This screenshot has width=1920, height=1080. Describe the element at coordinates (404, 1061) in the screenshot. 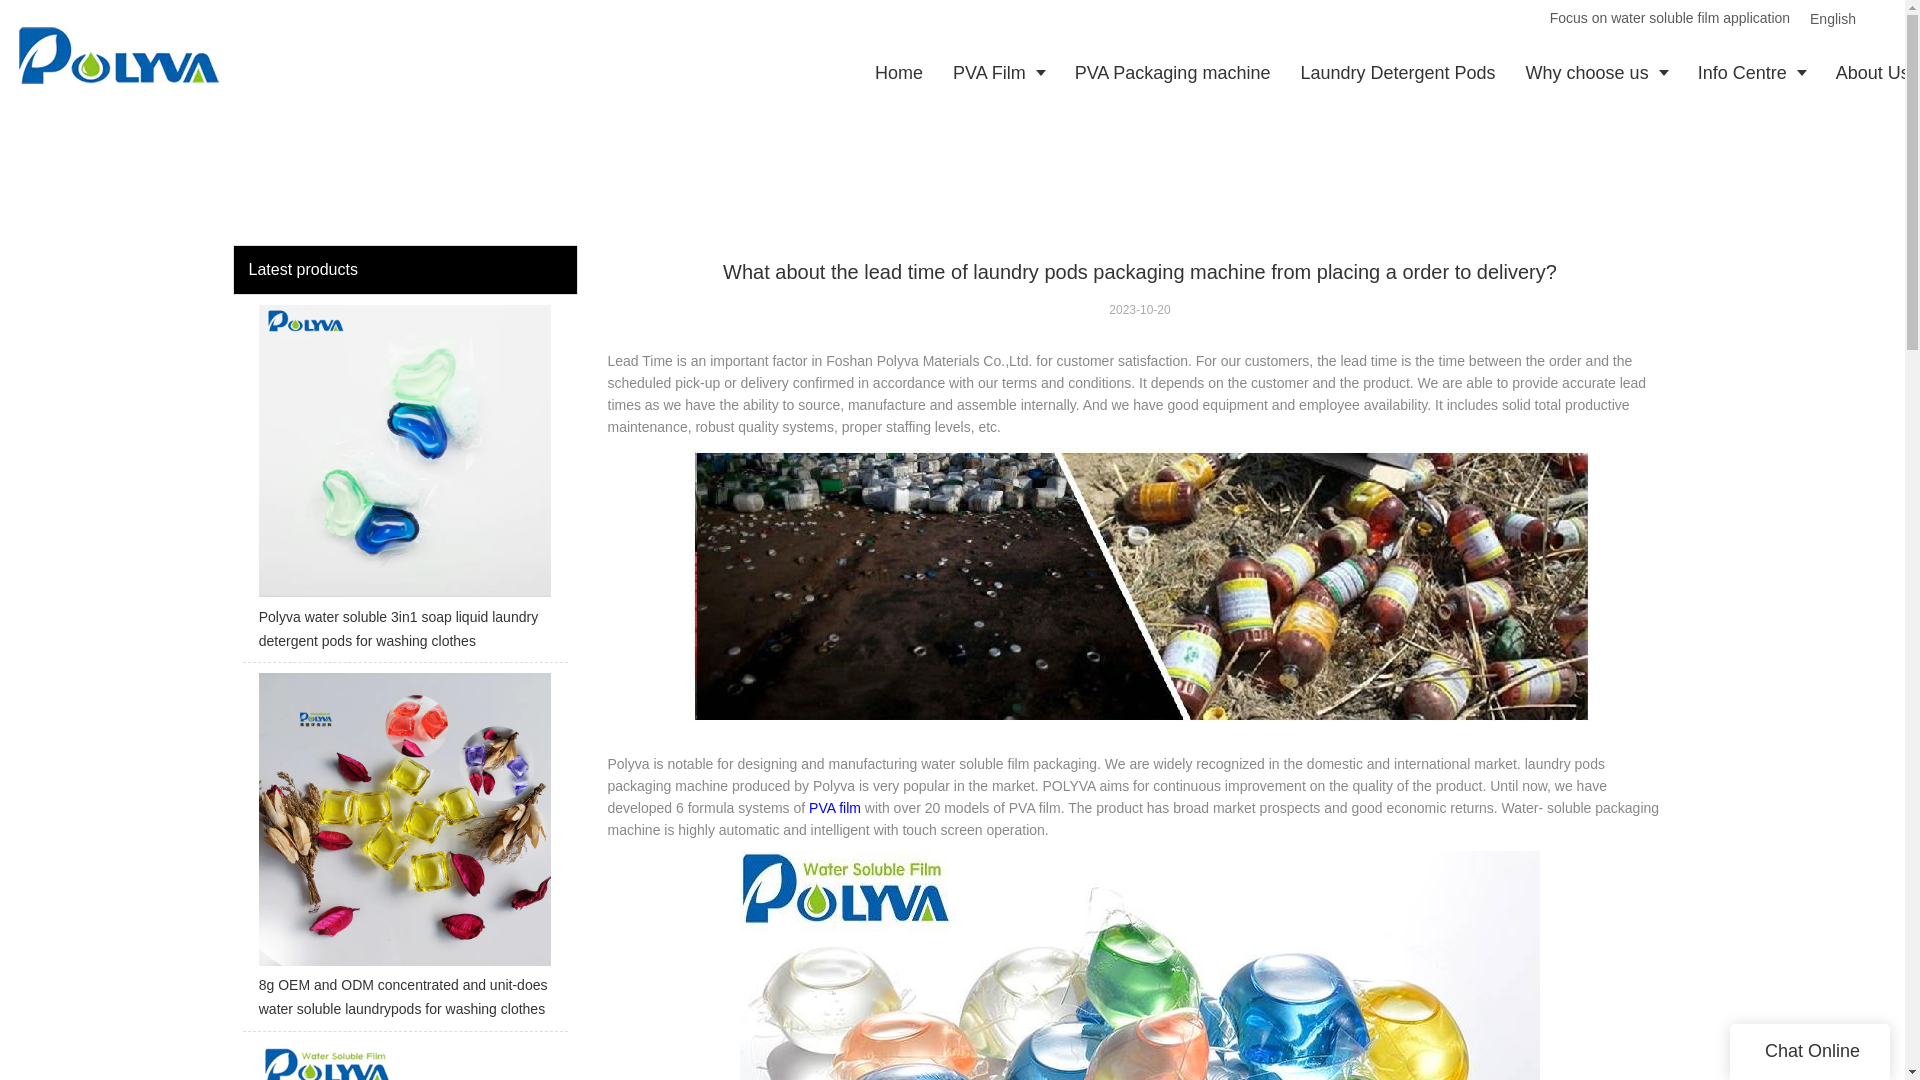

I see `hot sell laundry liquid cleaning scent pods` at that location.